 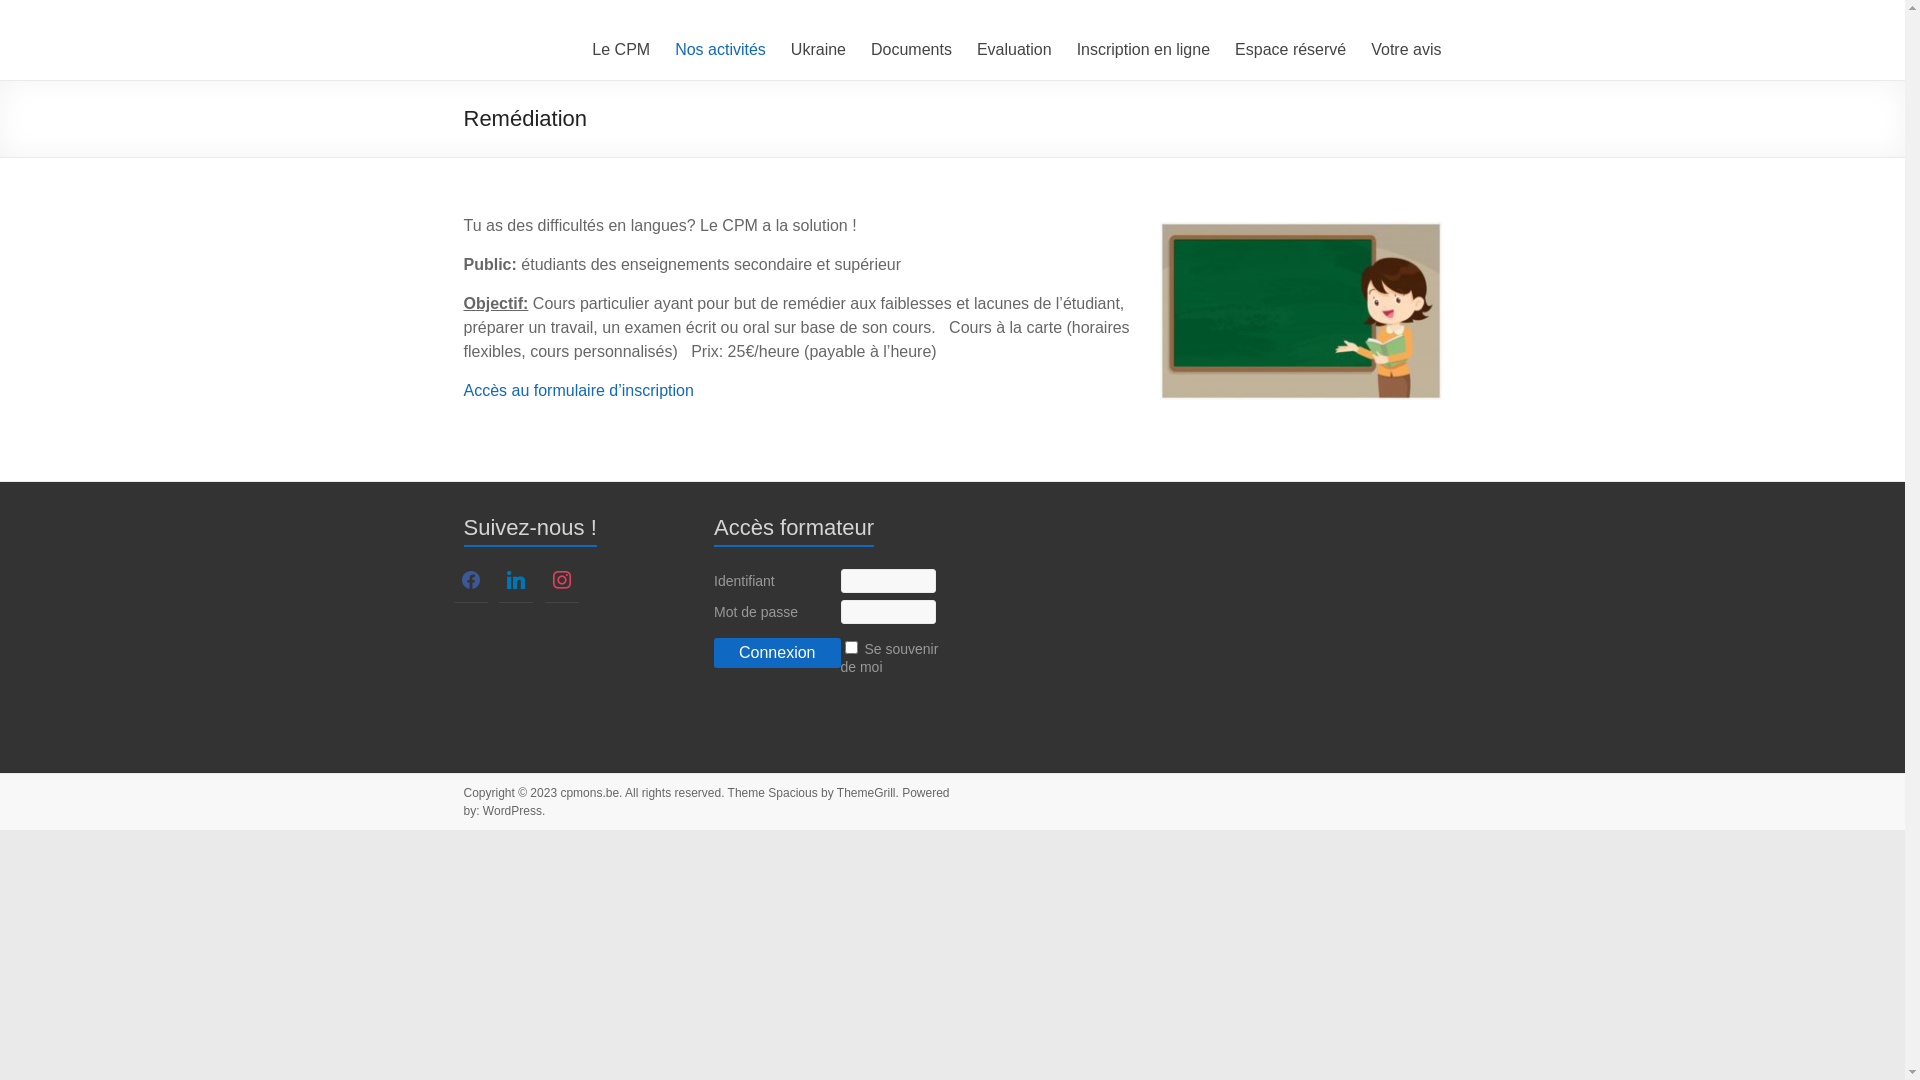 What do you see at coordinates (912, 50) in the screenshot?
I see `Documents` at bounding box center [912, 50].